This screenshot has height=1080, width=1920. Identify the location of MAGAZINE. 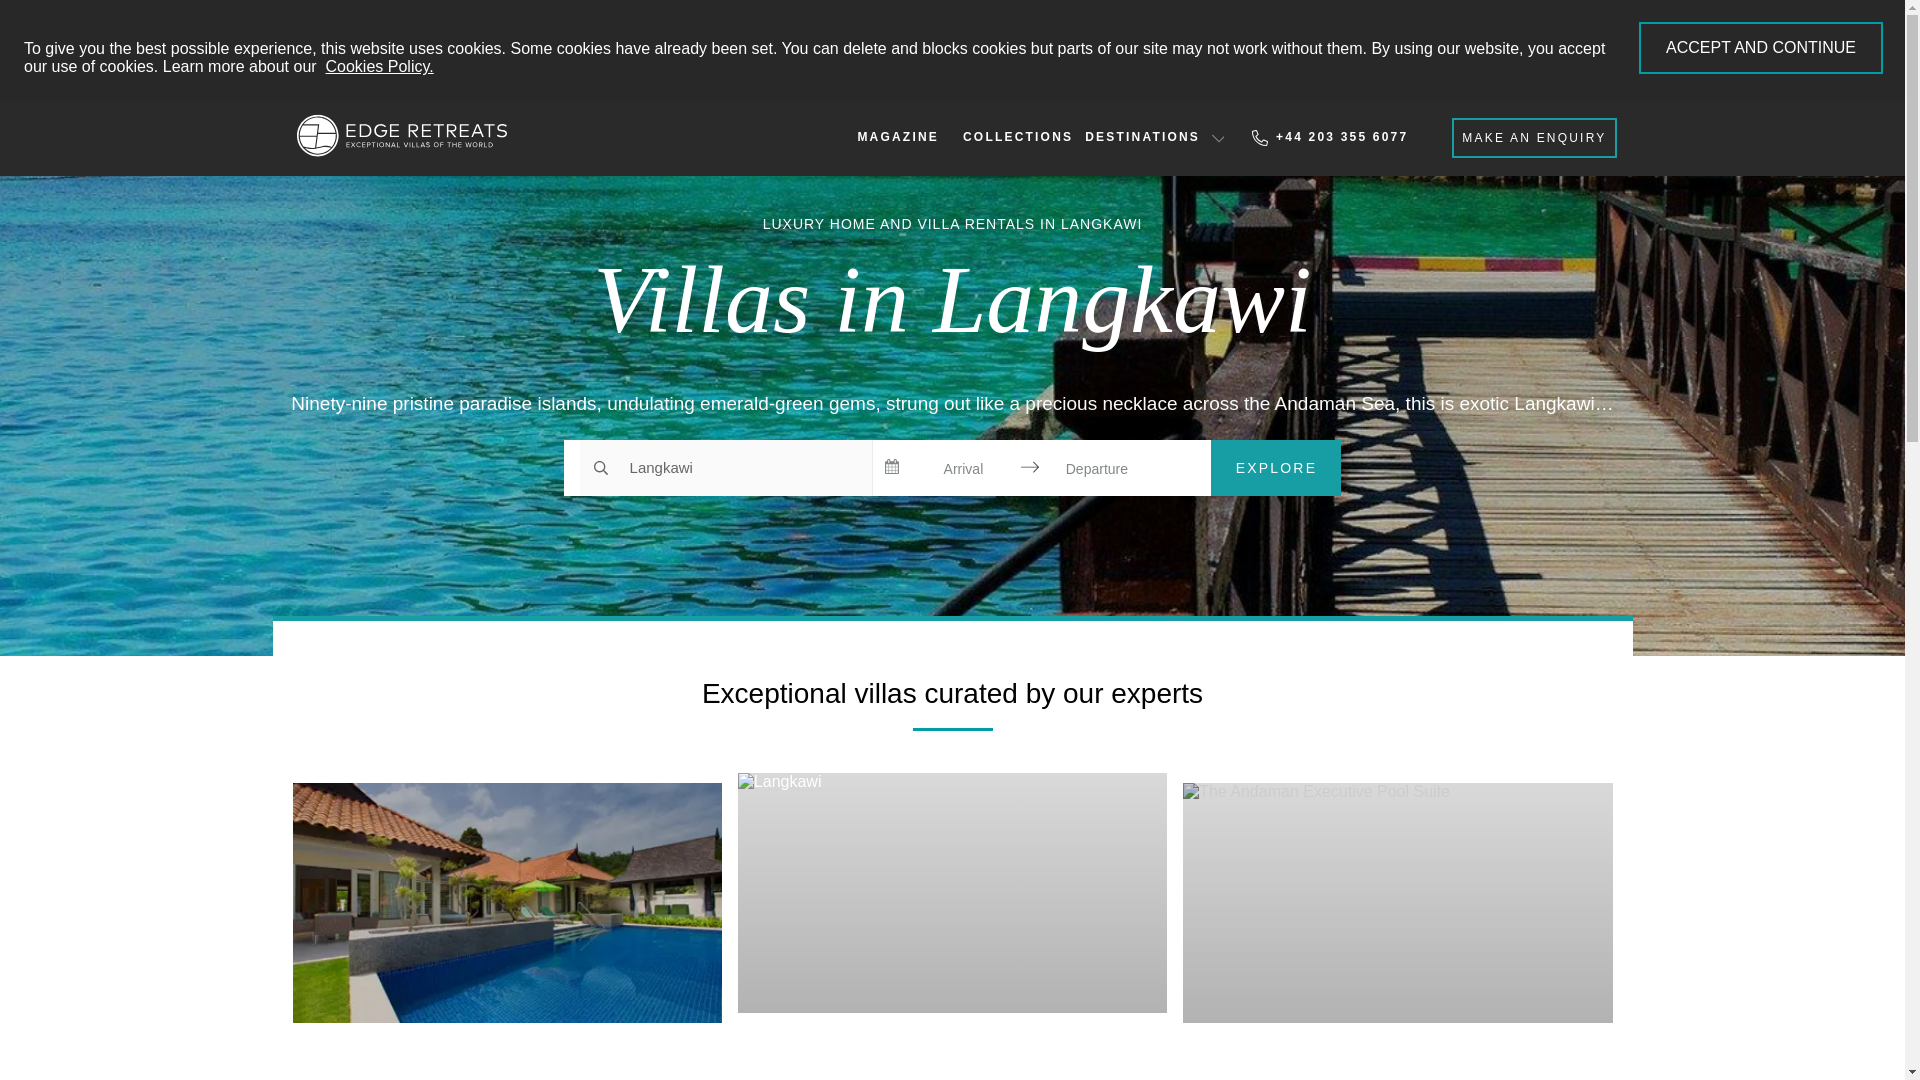
(897, 137).